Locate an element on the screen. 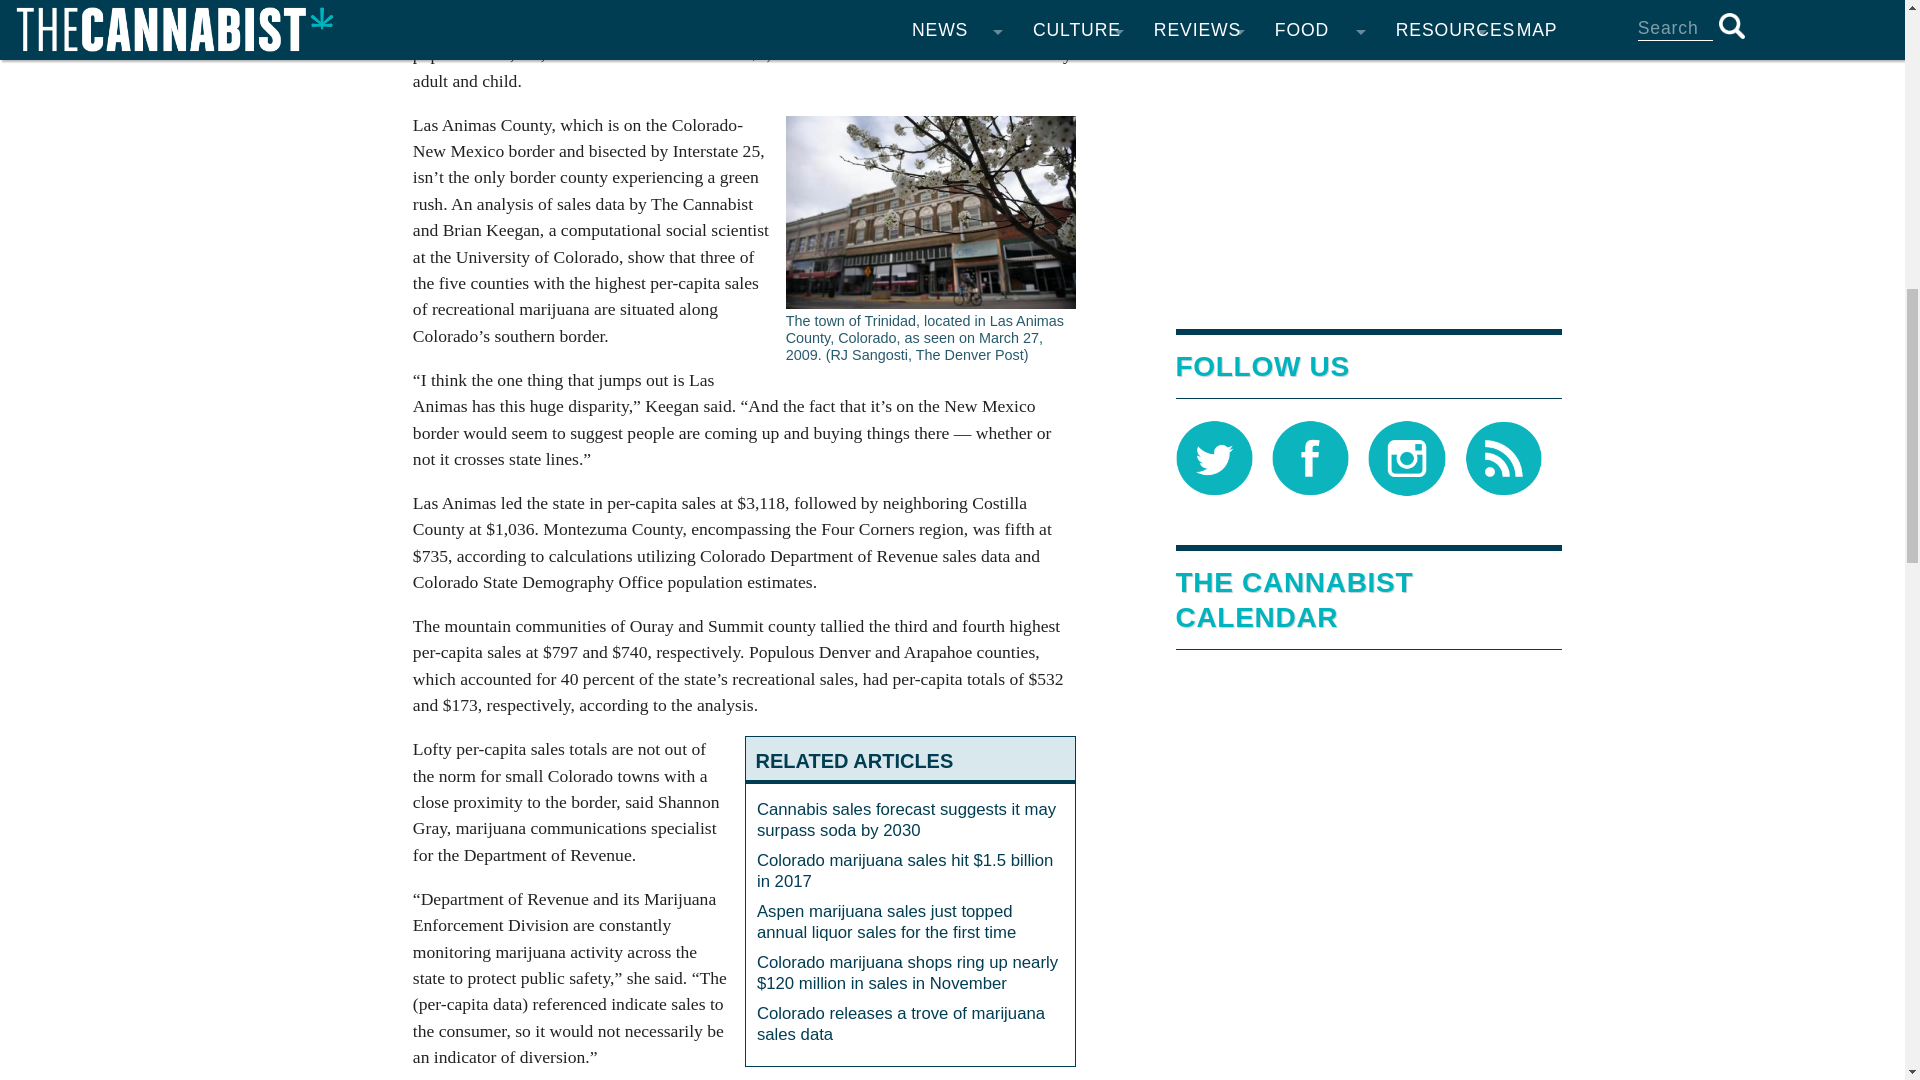 The image size is (1920, 1080). Follow The Cannabist on Instagram is located at coordinates (1406, 457).